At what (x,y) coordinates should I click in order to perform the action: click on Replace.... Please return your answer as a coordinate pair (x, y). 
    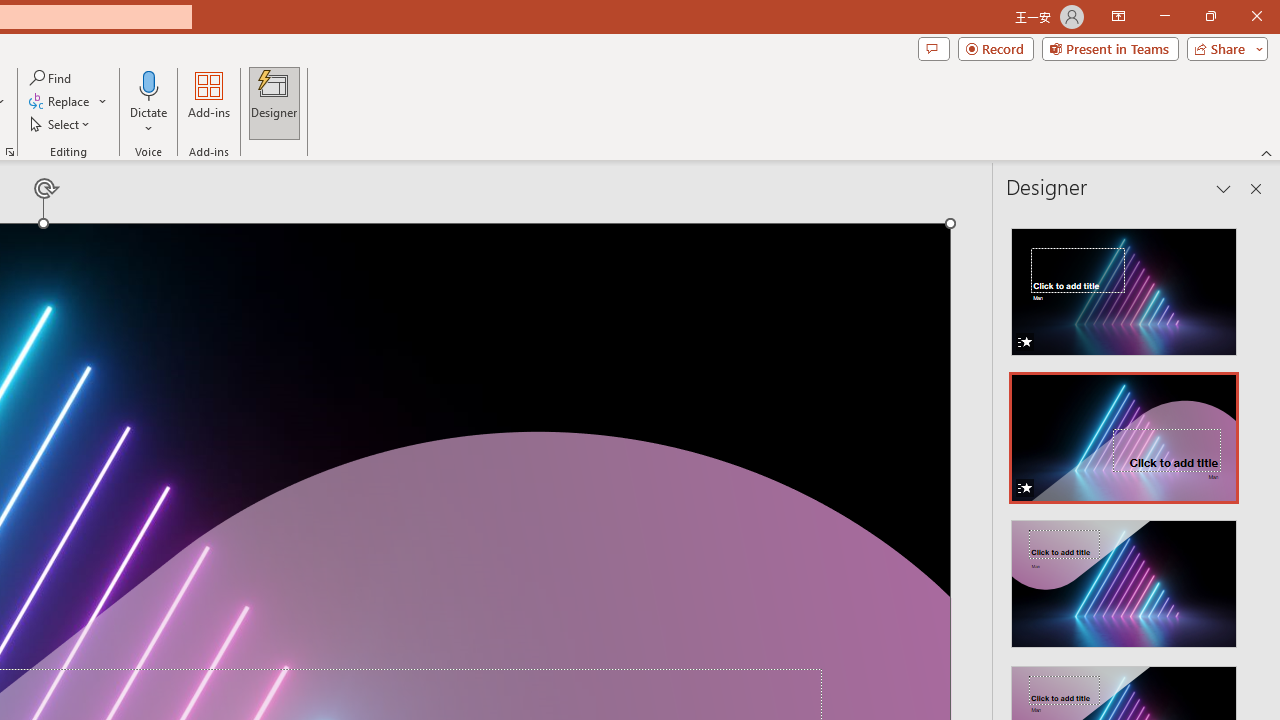
    Looking at the image, I should click on (68, 102).